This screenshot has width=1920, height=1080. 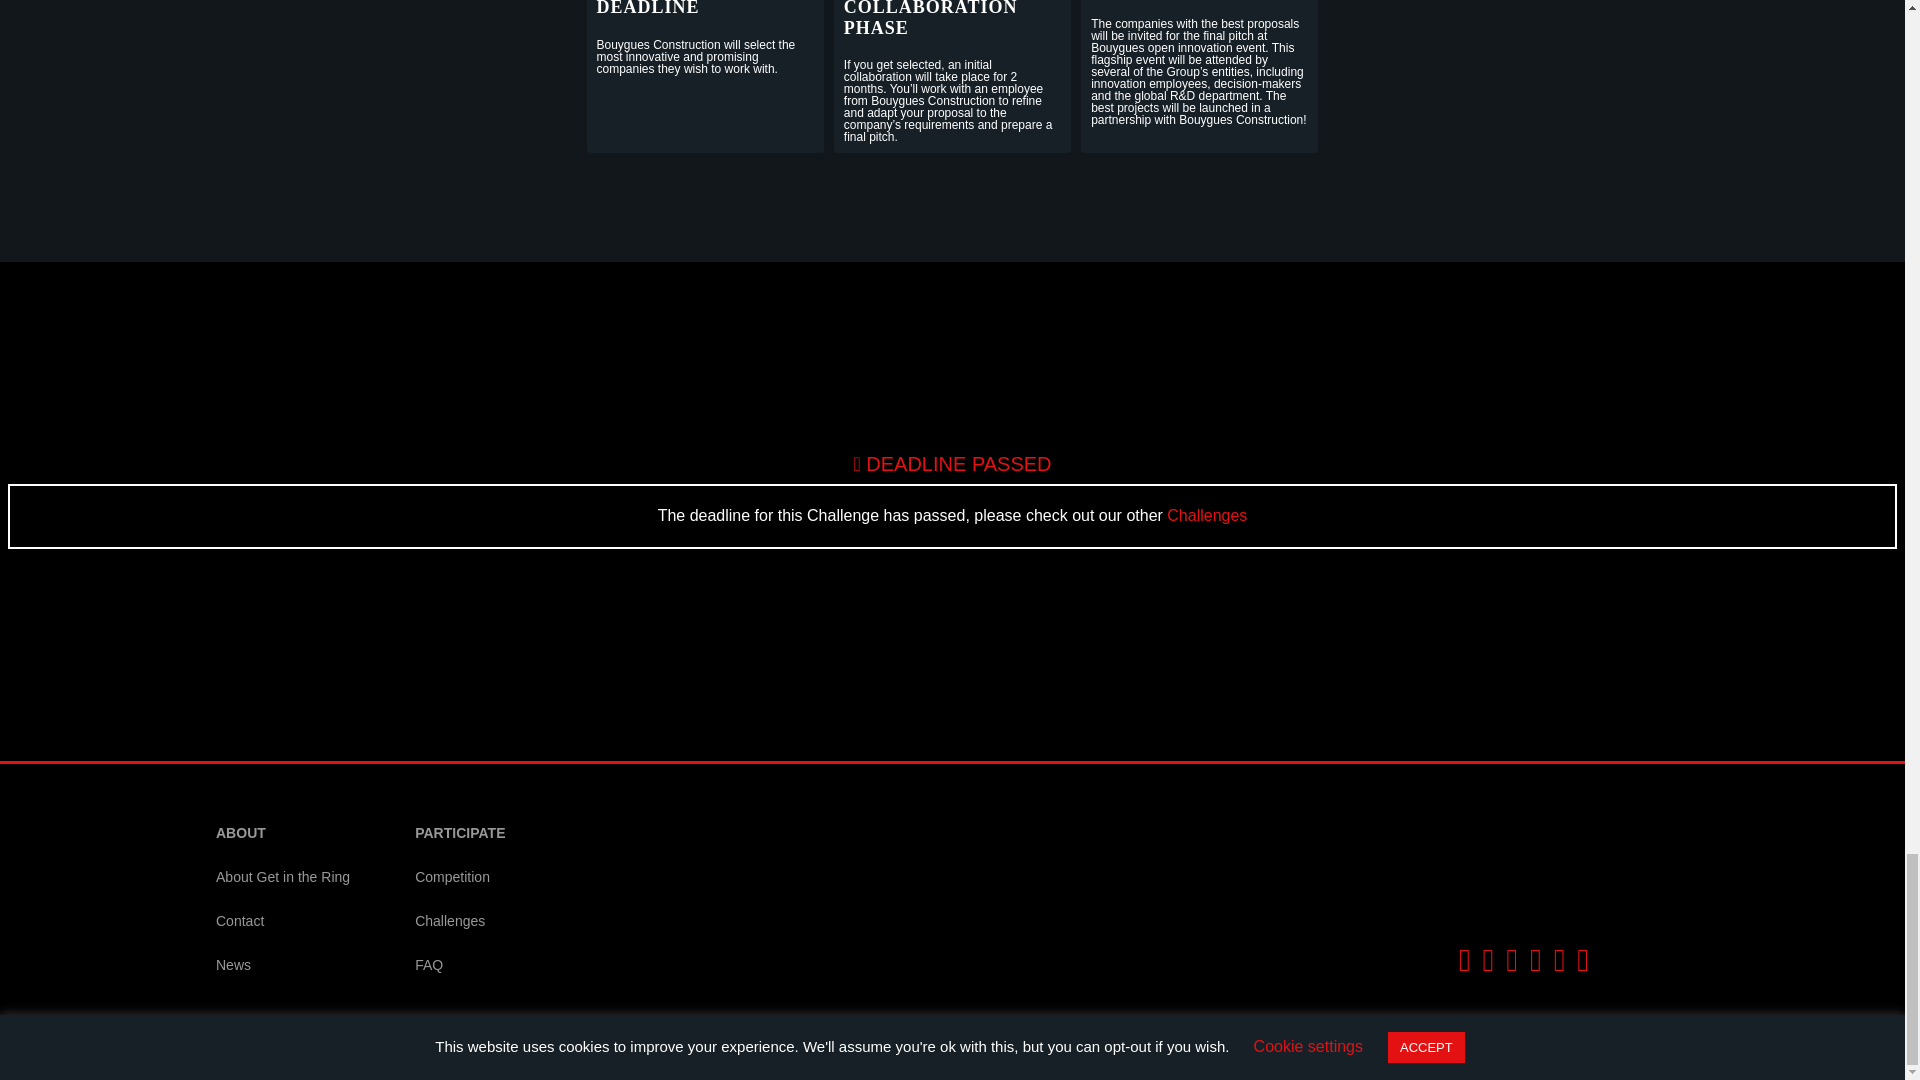 I want to click on FAQ, so click(x=460, y=966).